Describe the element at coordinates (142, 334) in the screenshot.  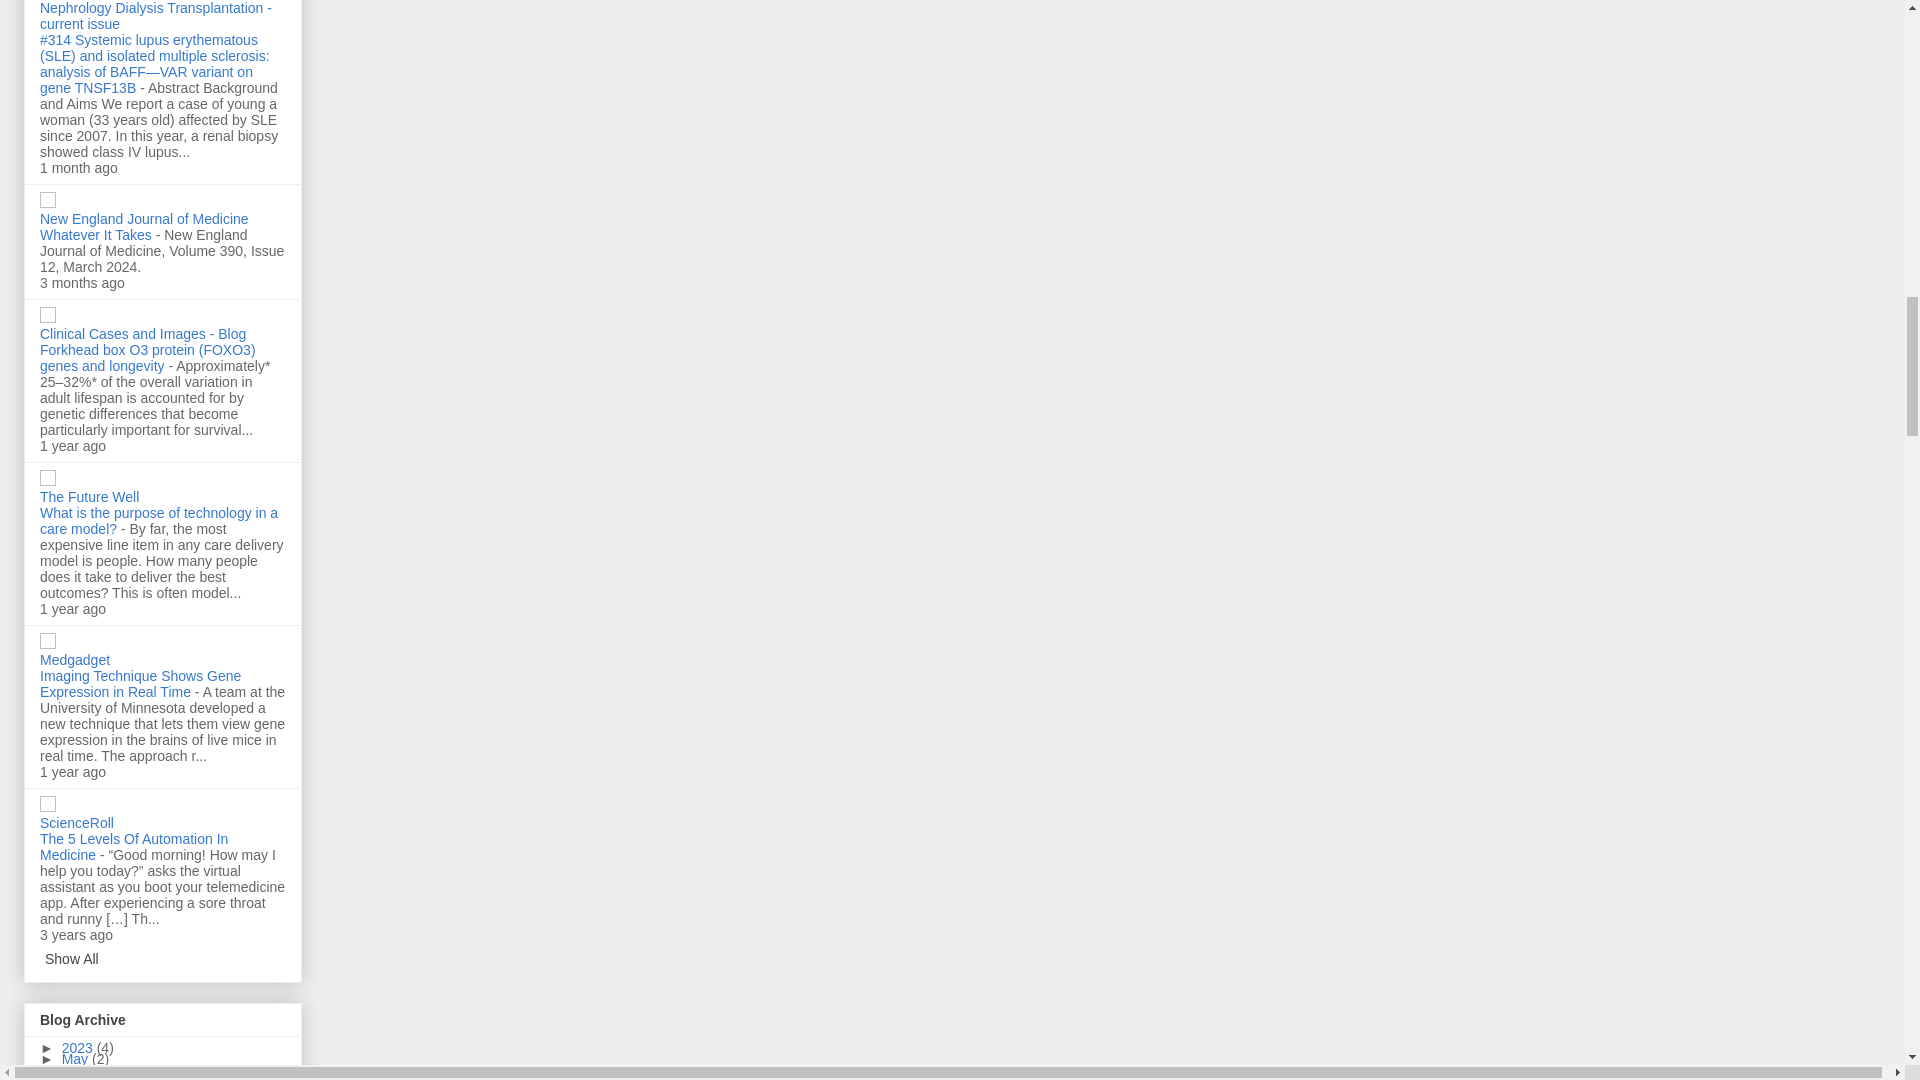
I see `Clinical Cases and Images - Blog` at that location.